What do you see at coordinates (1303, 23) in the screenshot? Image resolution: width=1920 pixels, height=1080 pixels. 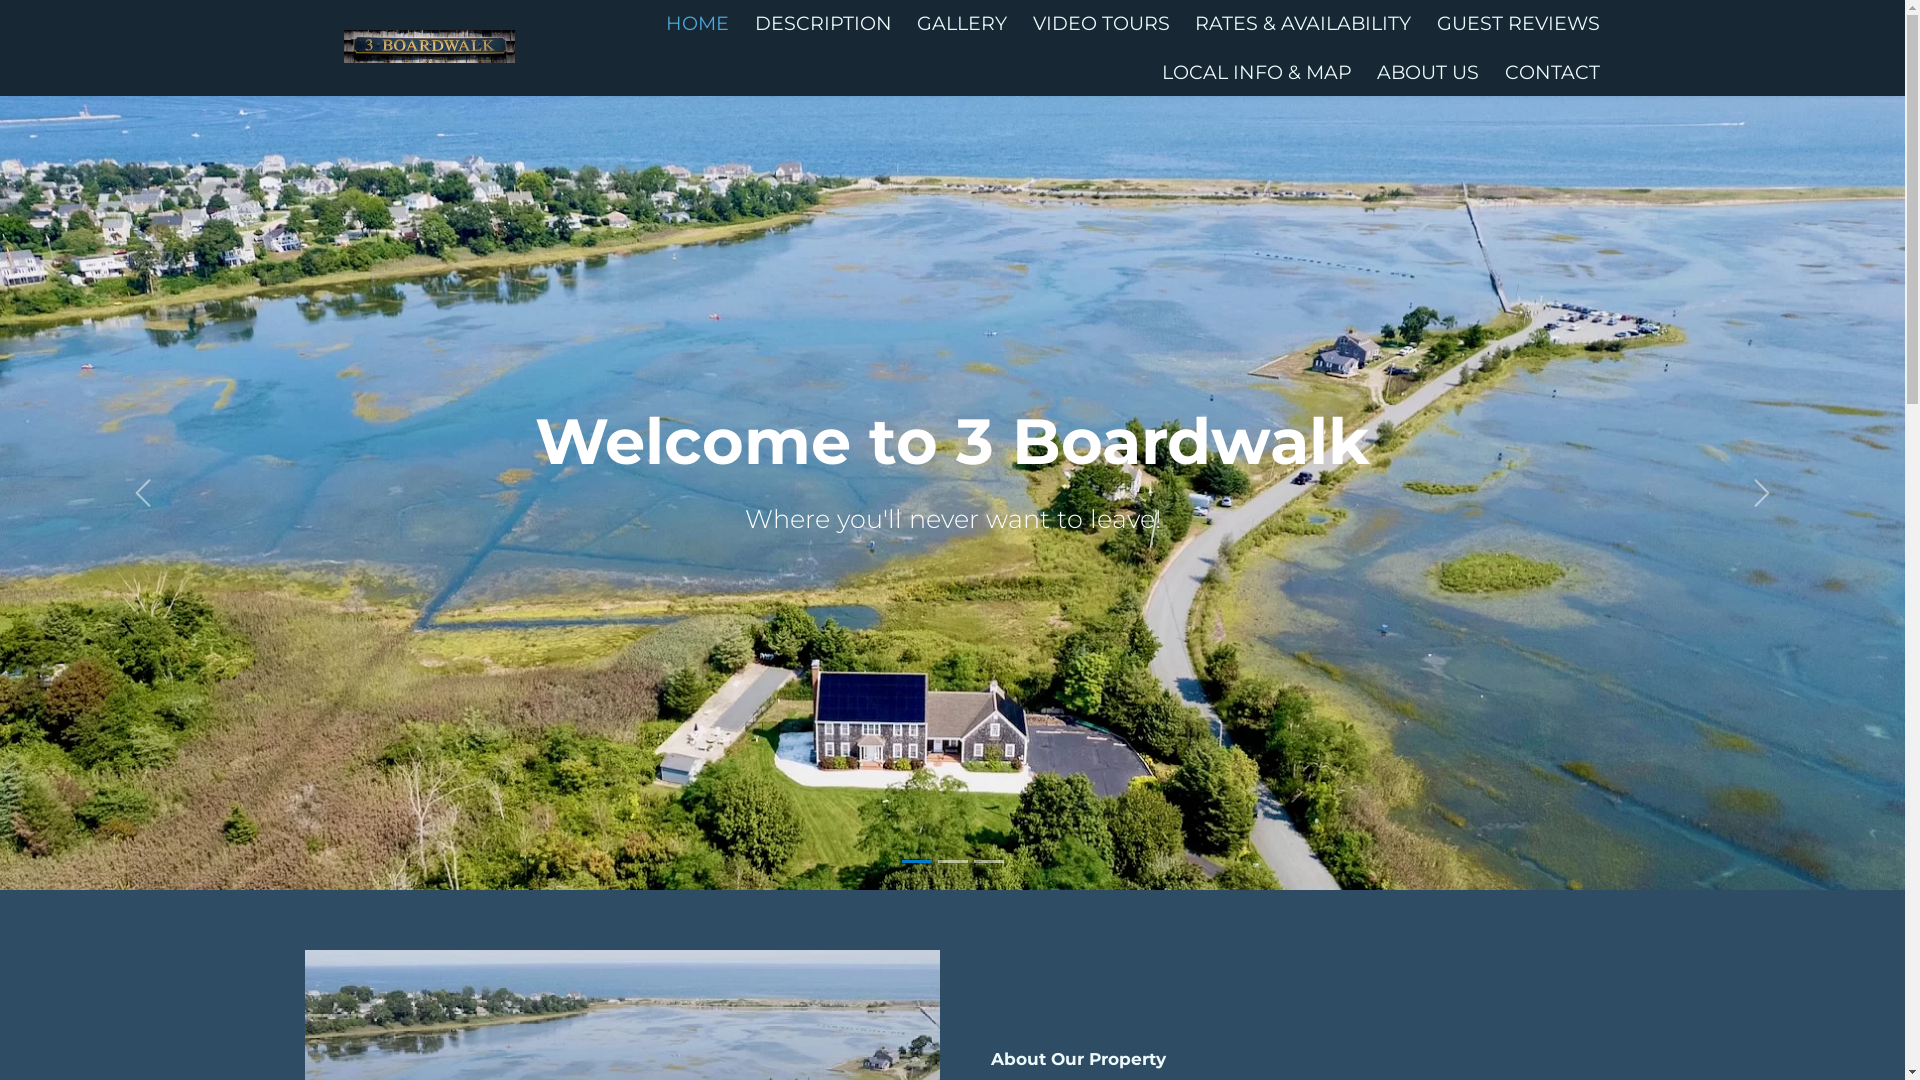 I see `RATES & AVAILABILITY` at bounding box center [1303, 23].